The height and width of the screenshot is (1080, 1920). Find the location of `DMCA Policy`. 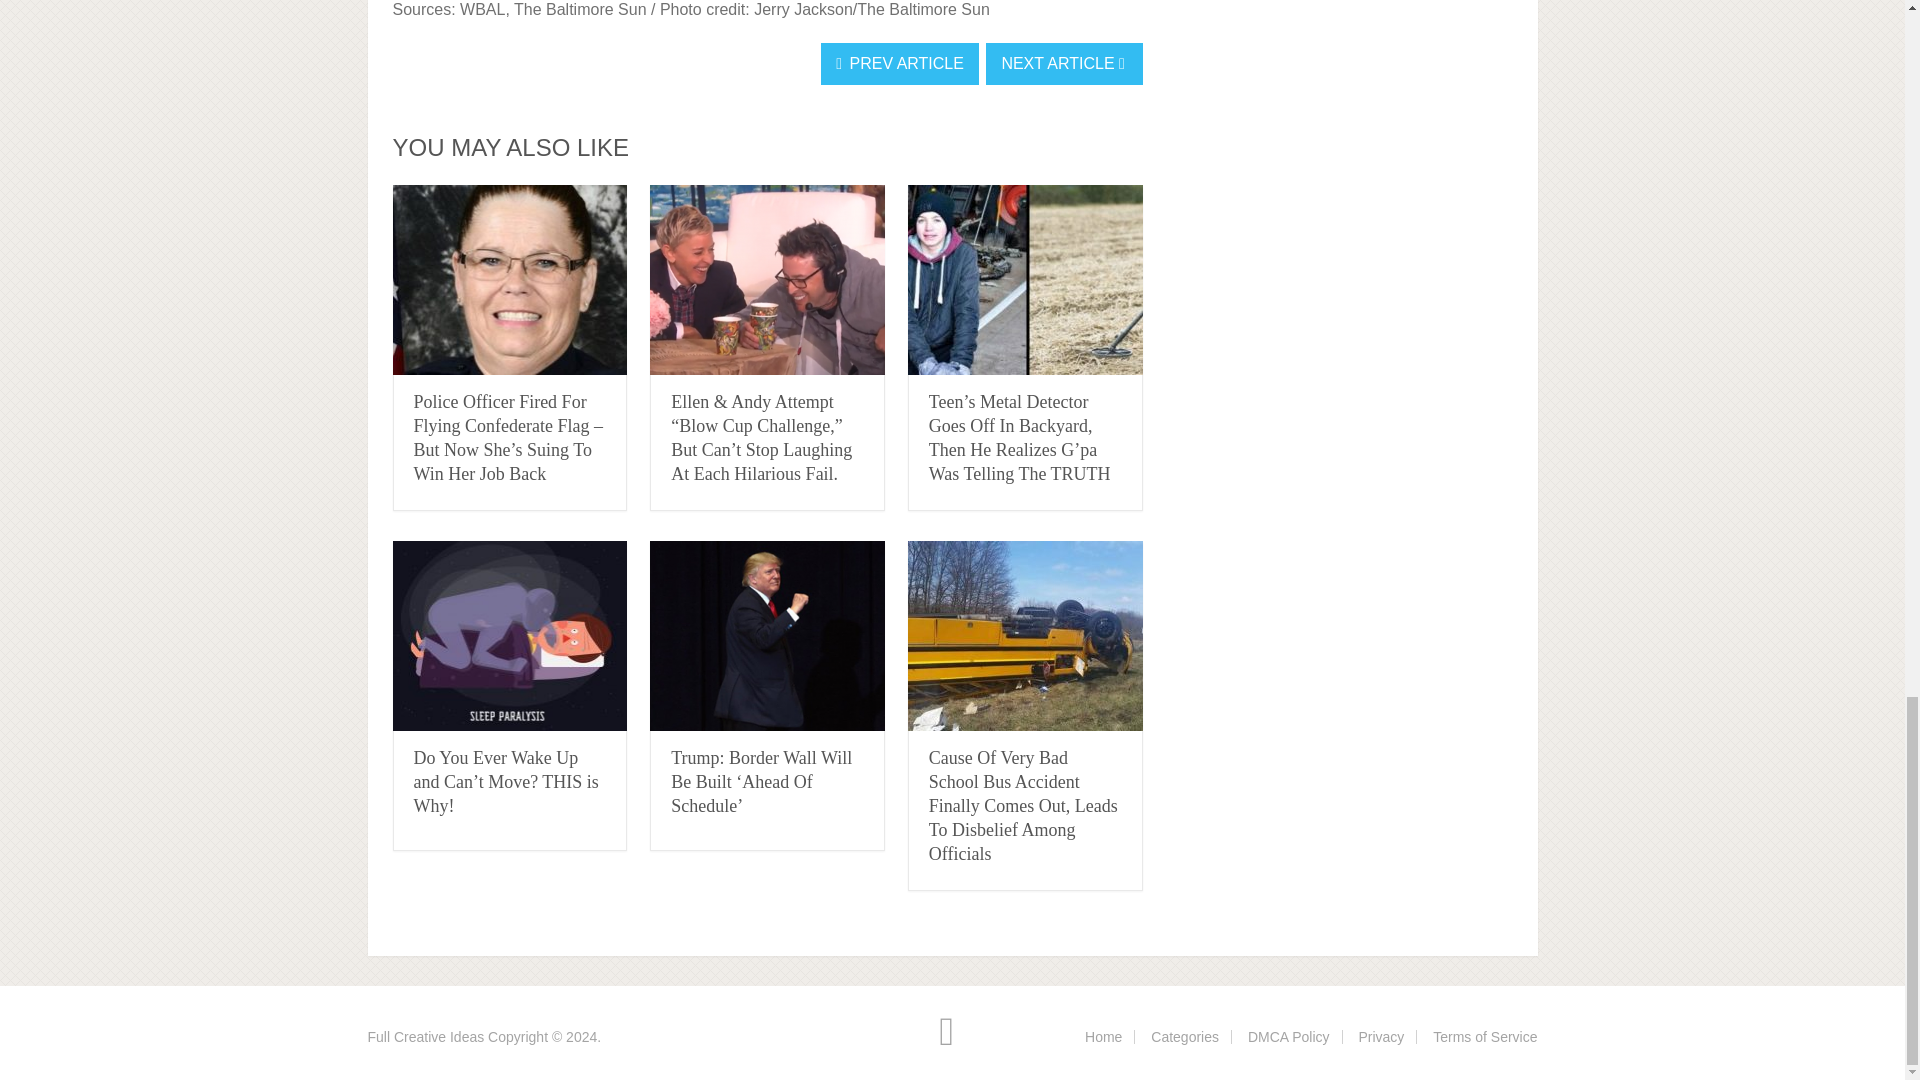

DMCA Policy is located at coordinates (1289, 1037).